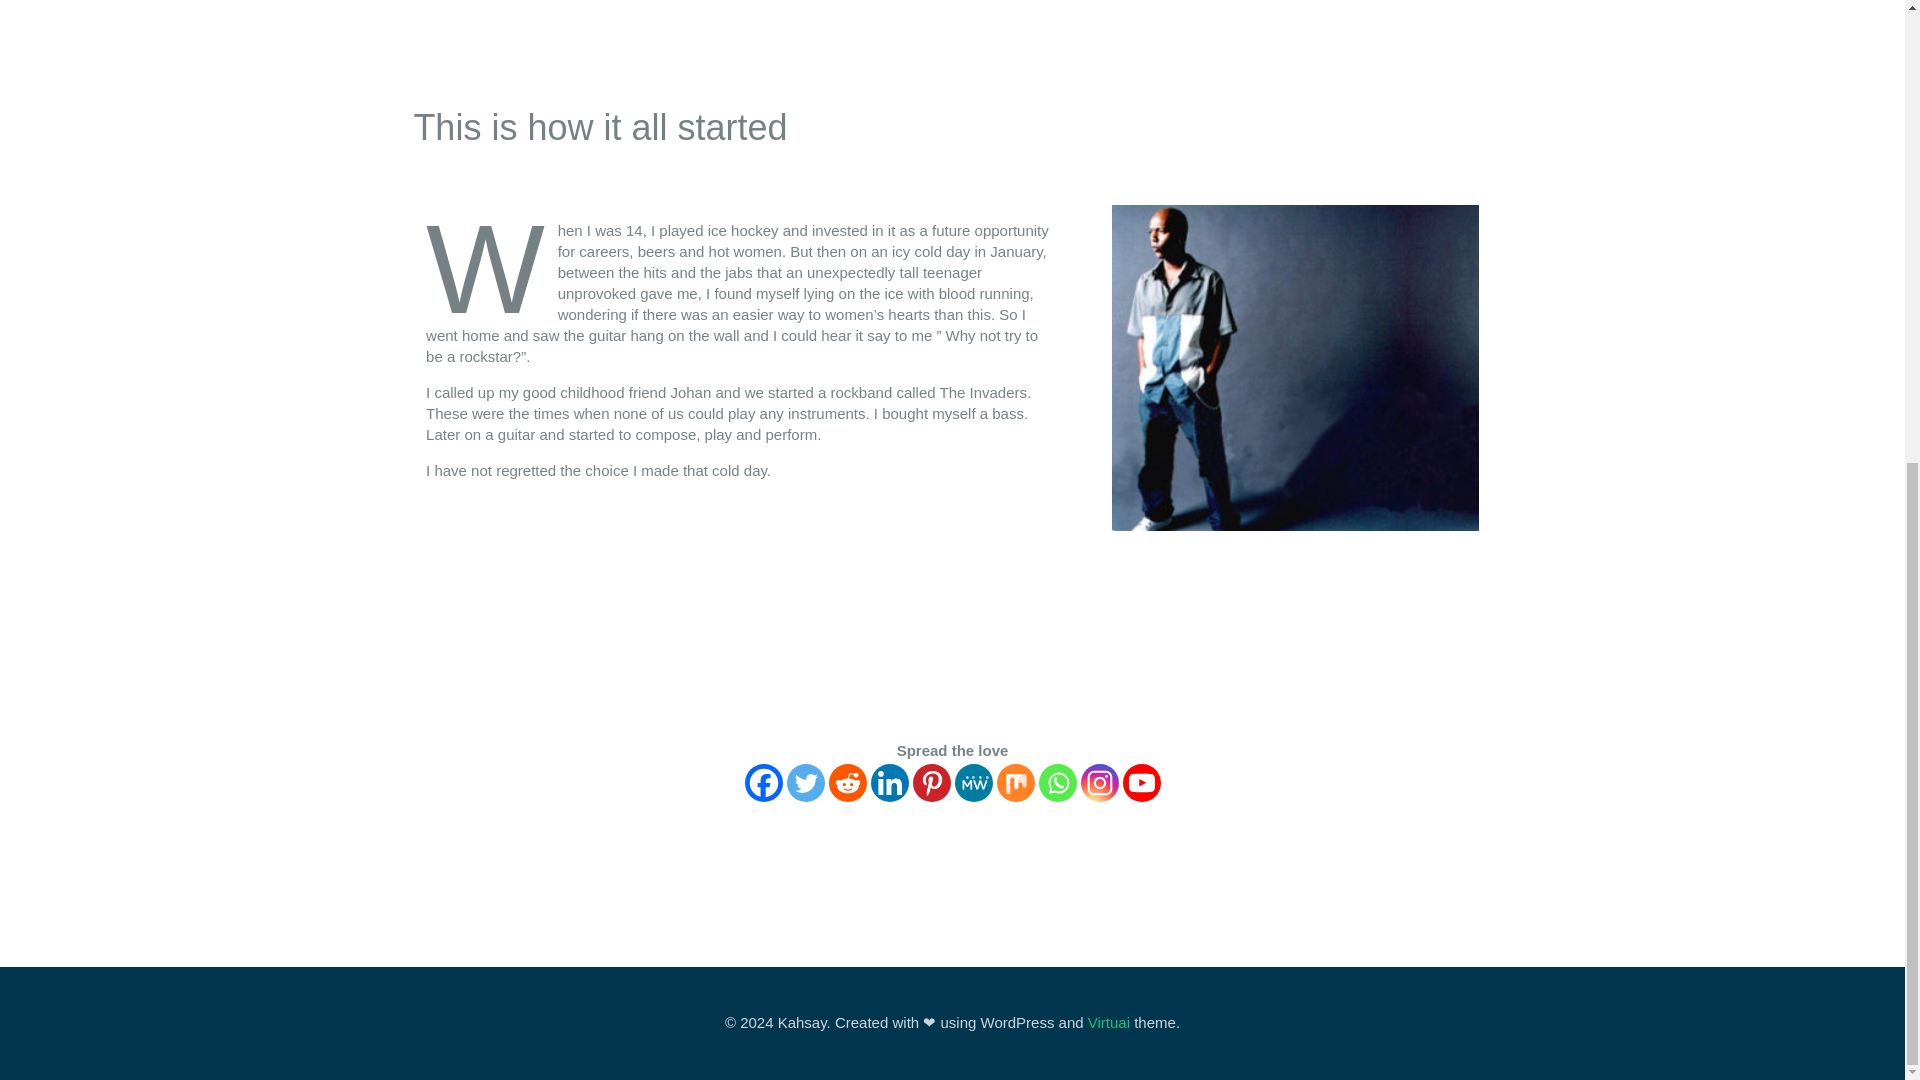 Image resolution: width=1920 pixels, height=1080 pixels. What do you see at coordinates (1098, 782) in the screenshot?
I see `Instagram` at bounding box center [1098, 782].